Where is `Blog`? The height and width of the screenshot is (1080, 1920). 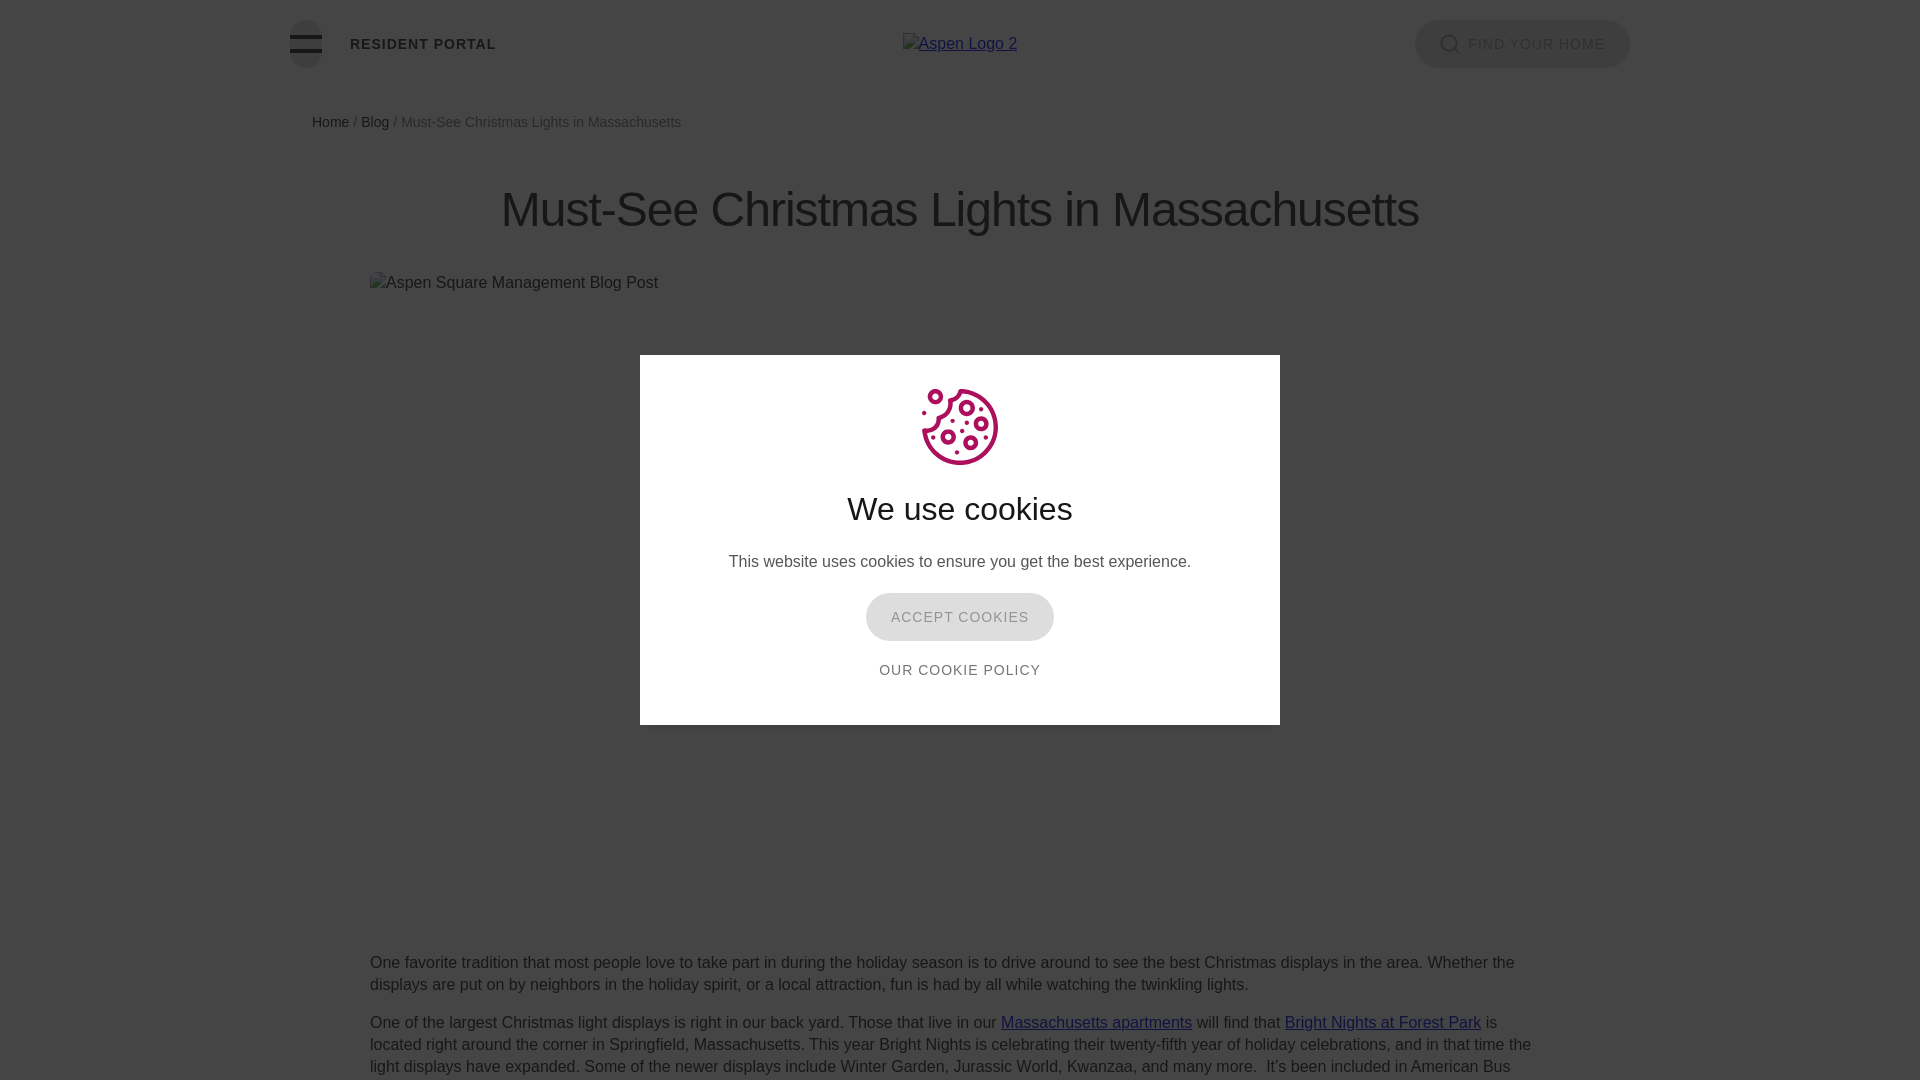
Blog is located at coordinates (374, 122).